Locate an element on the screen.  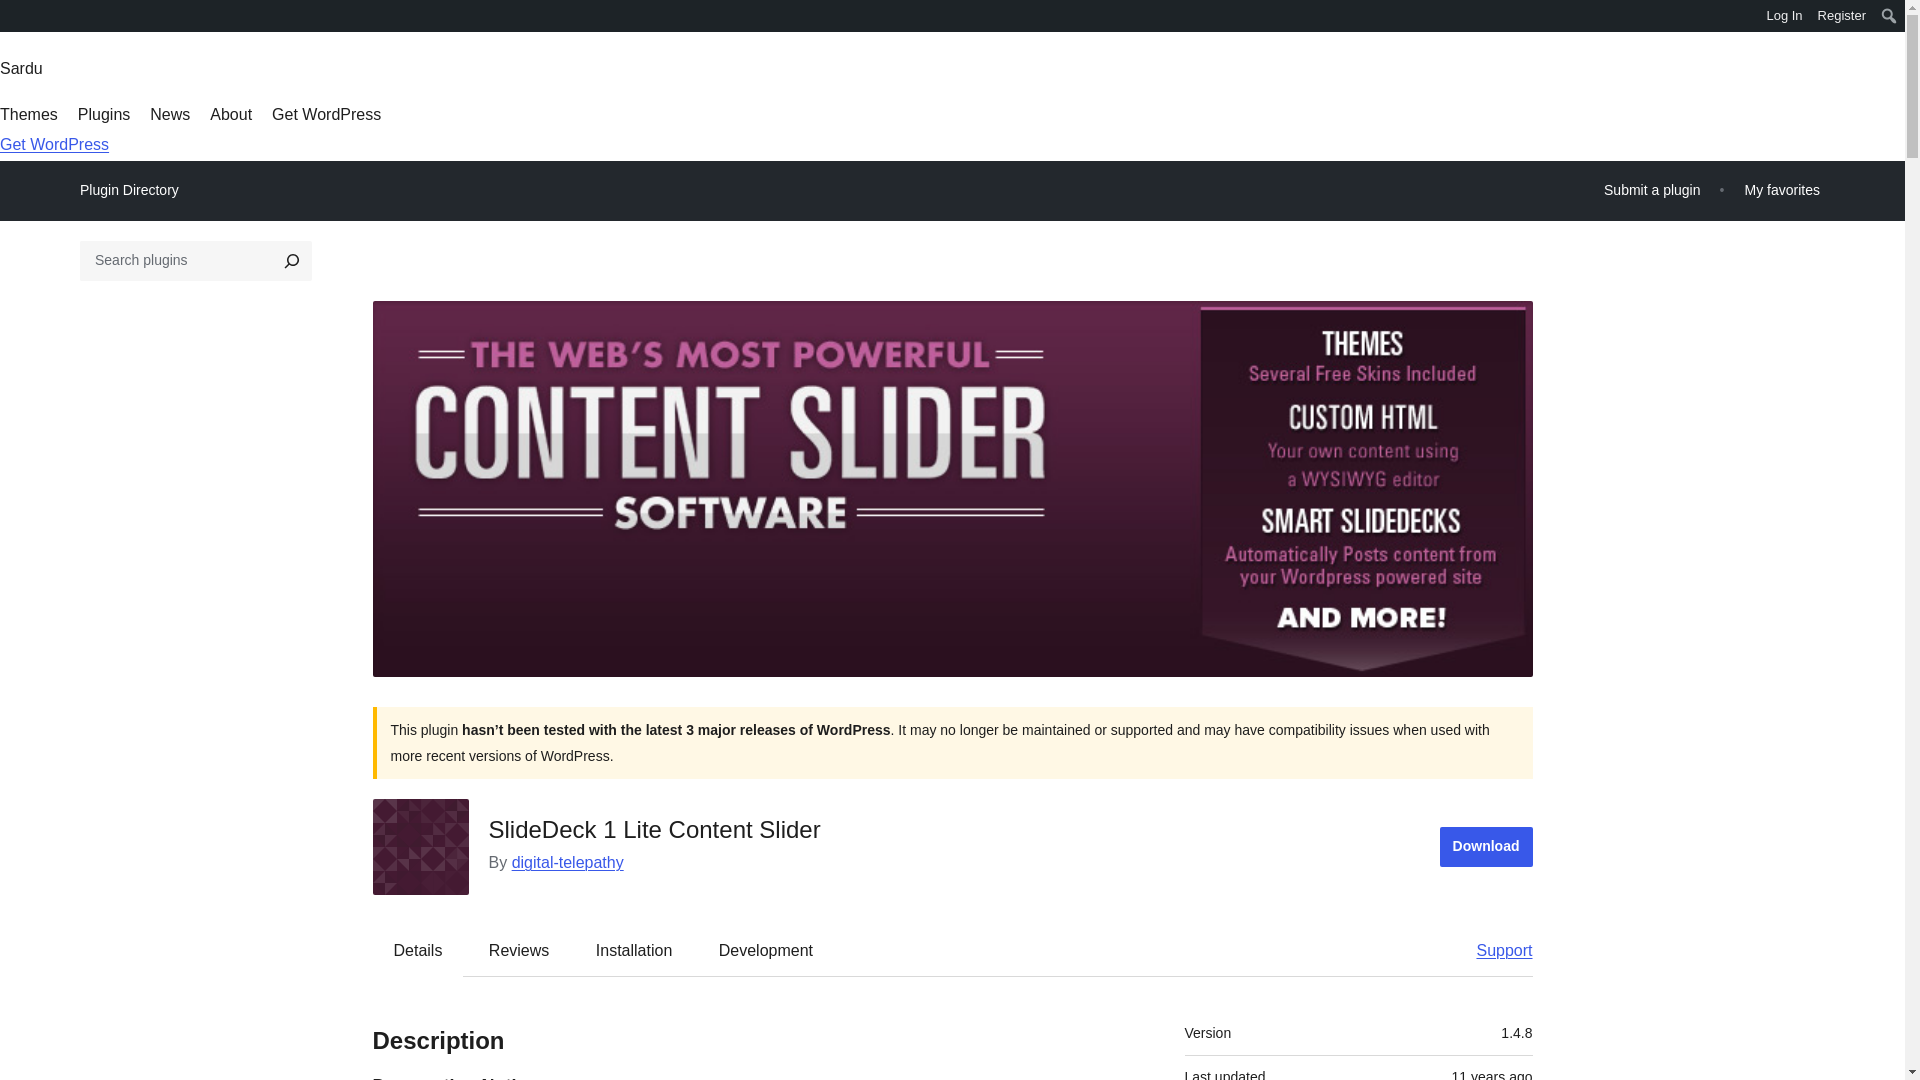
Plugins is located at coordinates (104, 114).